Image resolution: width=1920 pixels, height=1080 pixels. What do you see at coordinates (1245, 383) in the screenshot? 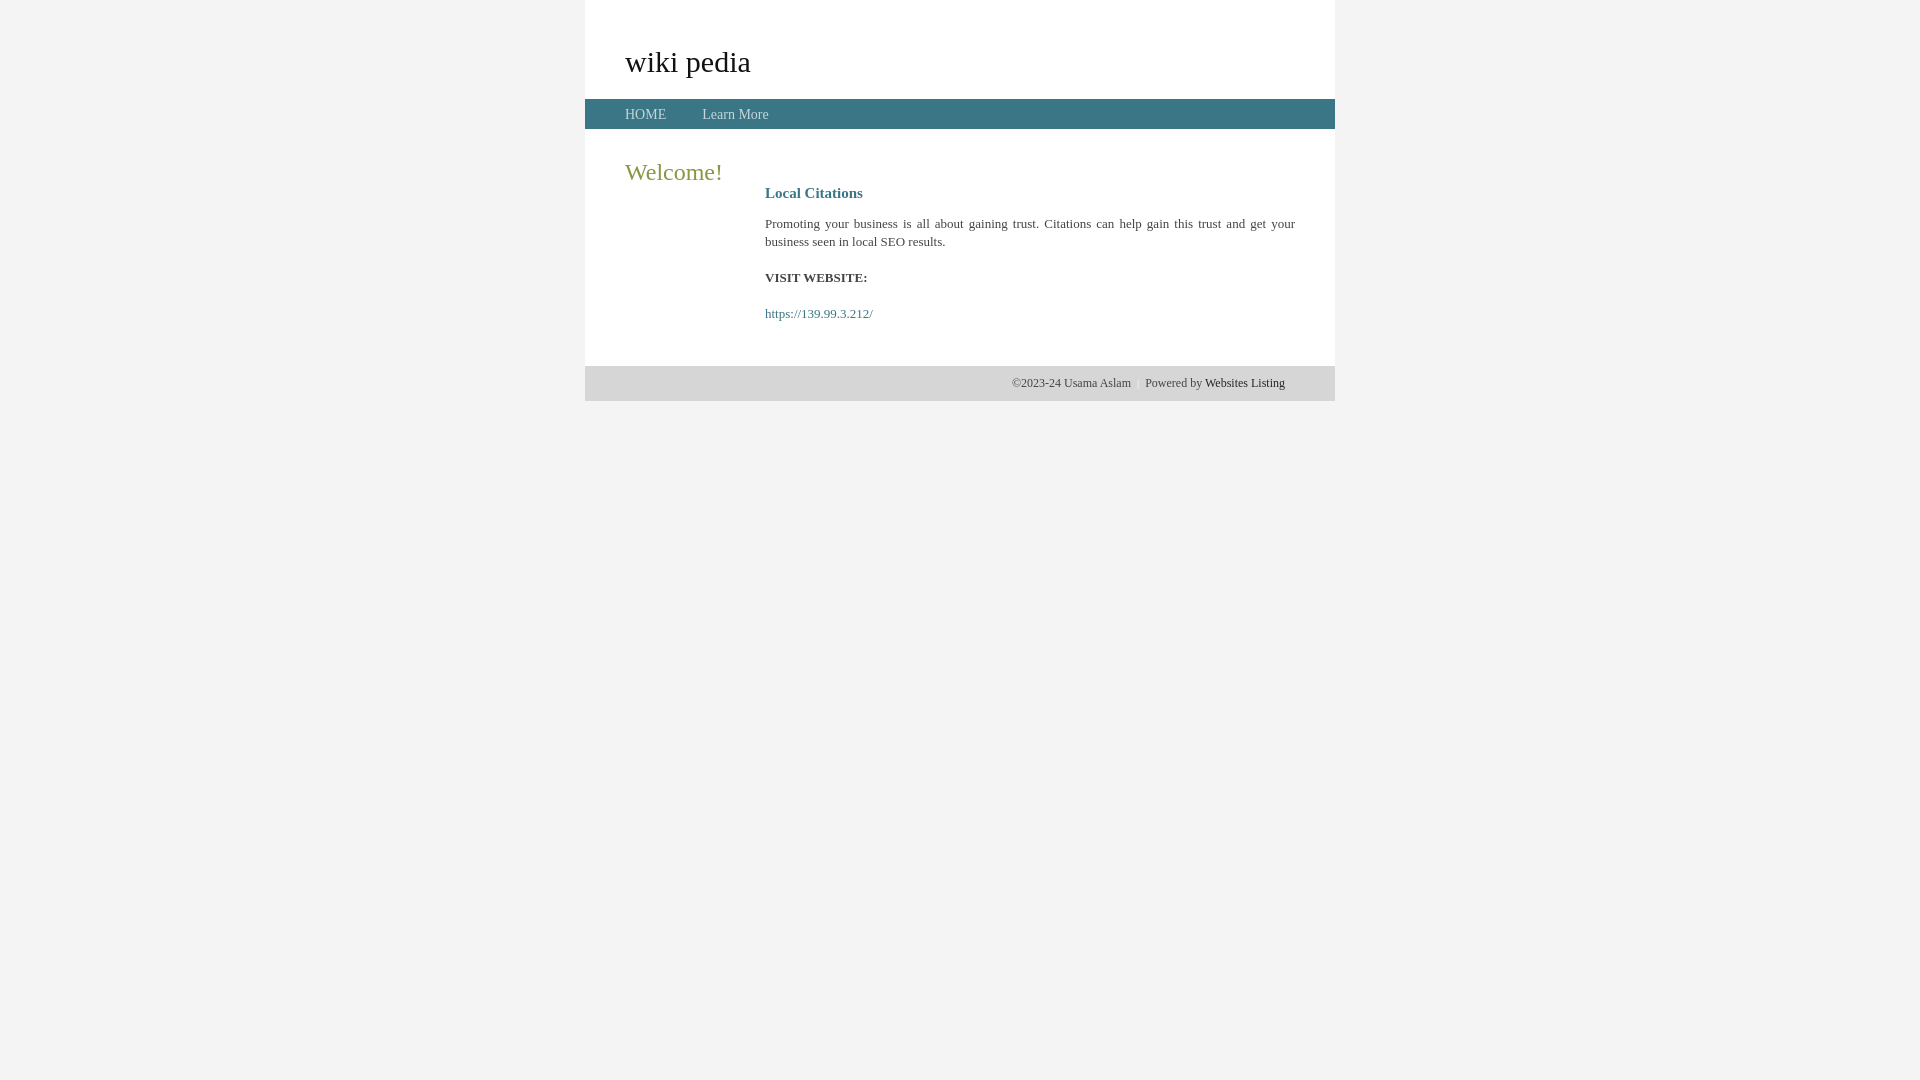
I see `Websites Listing` at bounding box center [1245, 383].